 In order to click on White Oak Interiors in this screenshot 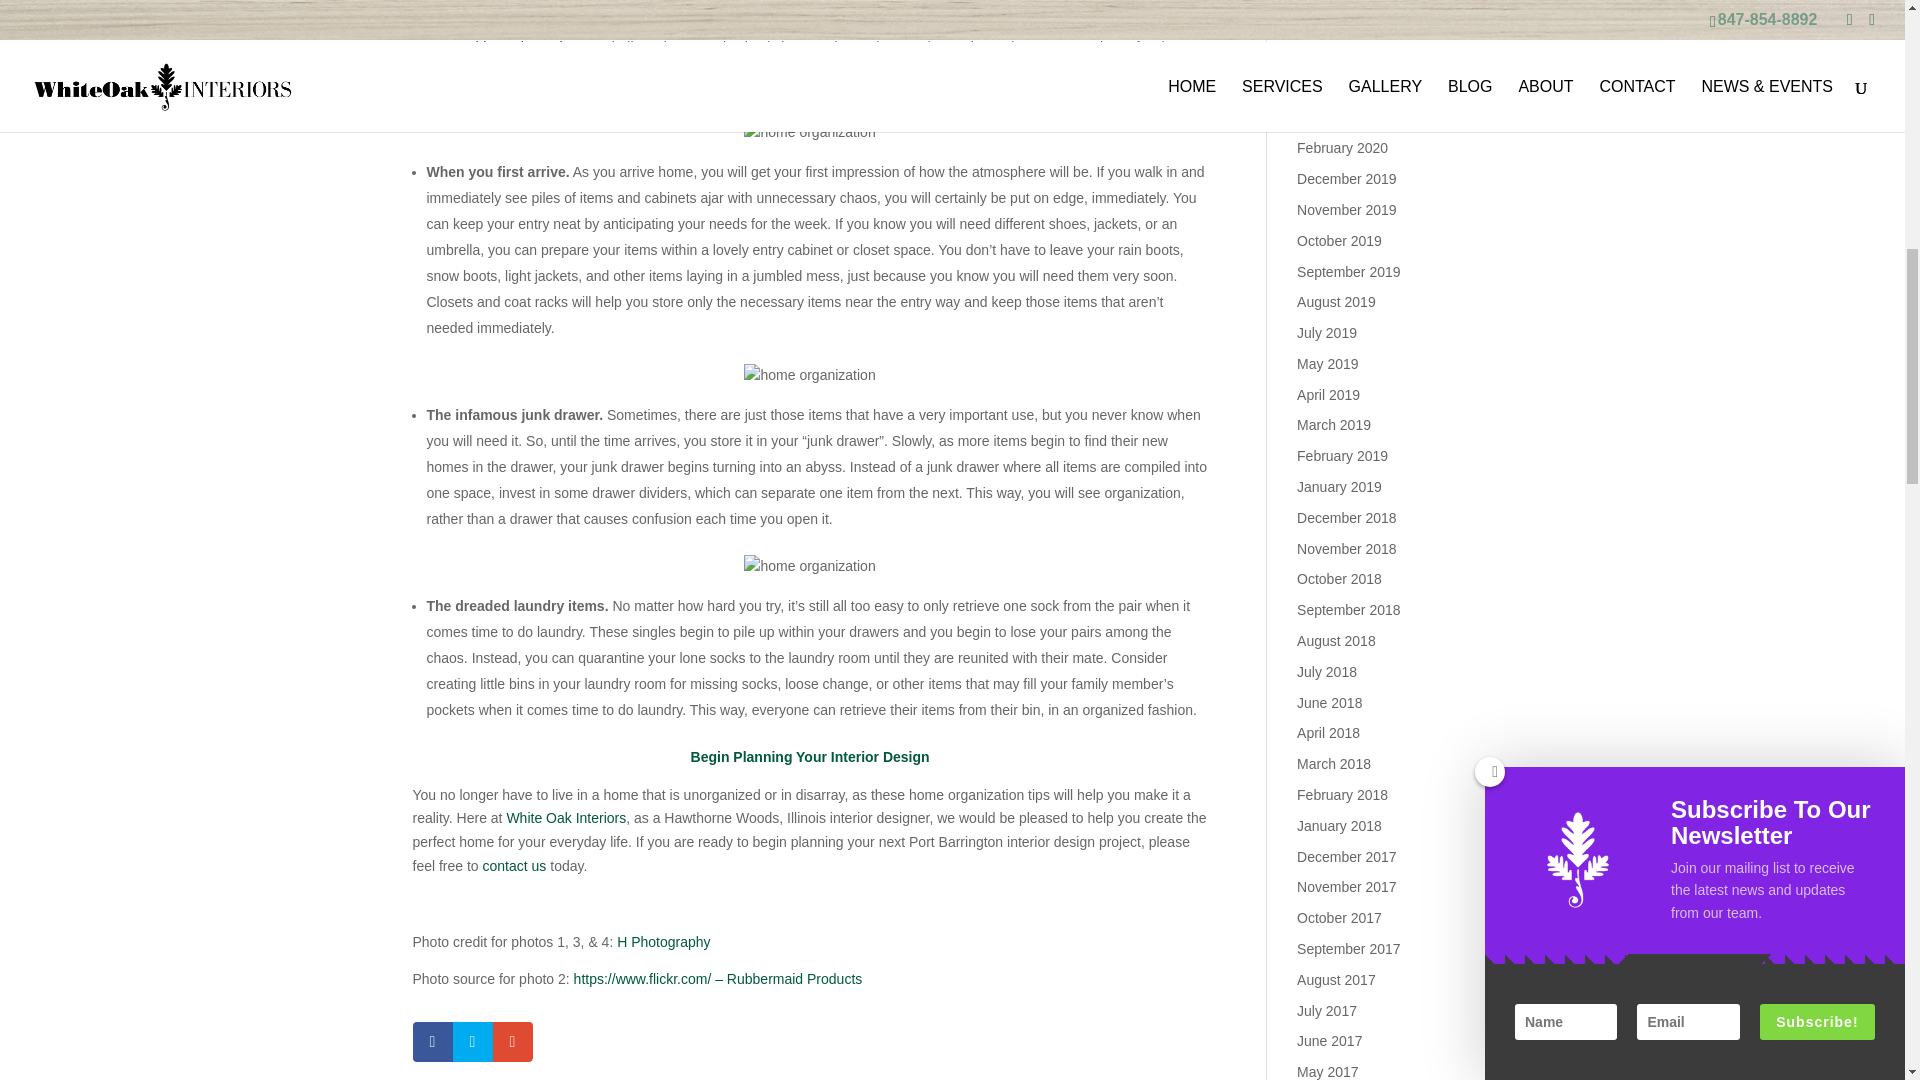, I will do `click(566, 818)`.